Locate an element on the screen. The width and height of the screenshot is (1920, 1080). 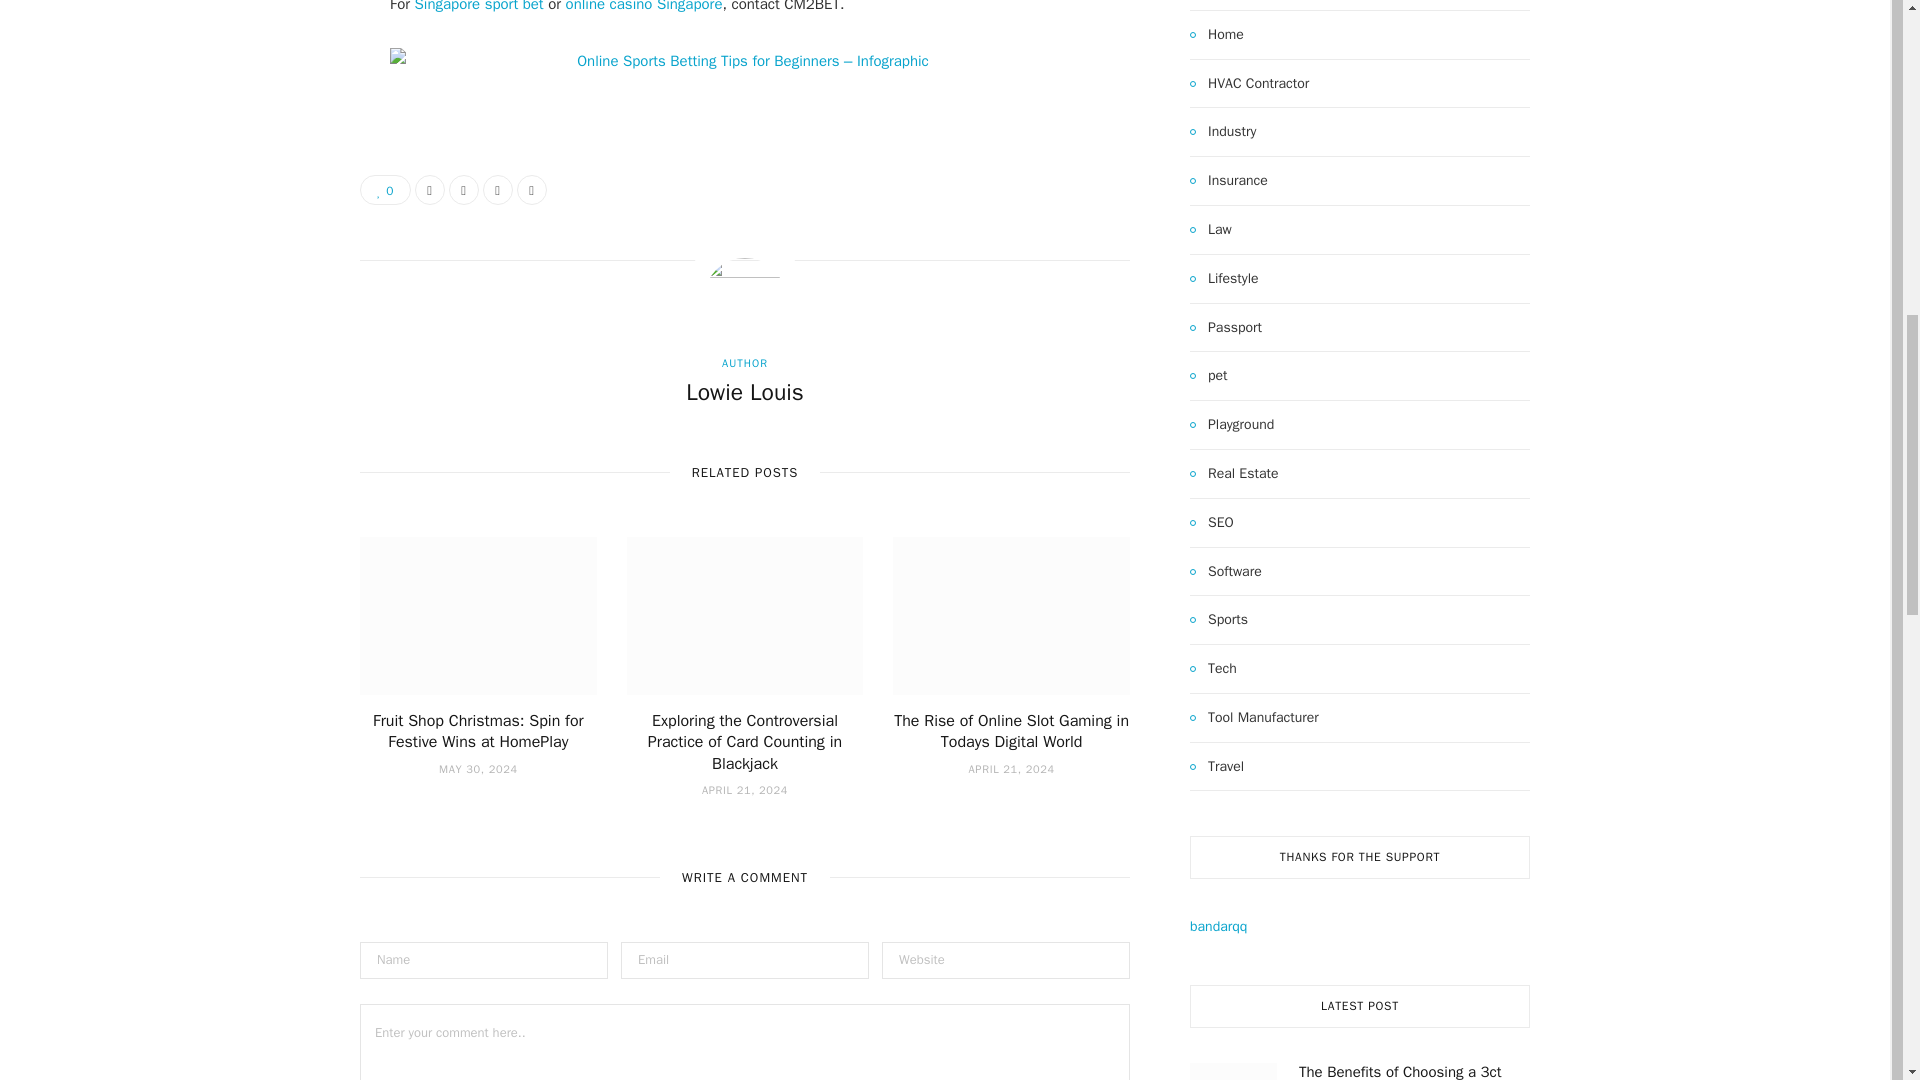
Posts by Lowie Louis is located at coordinates (744, 392).